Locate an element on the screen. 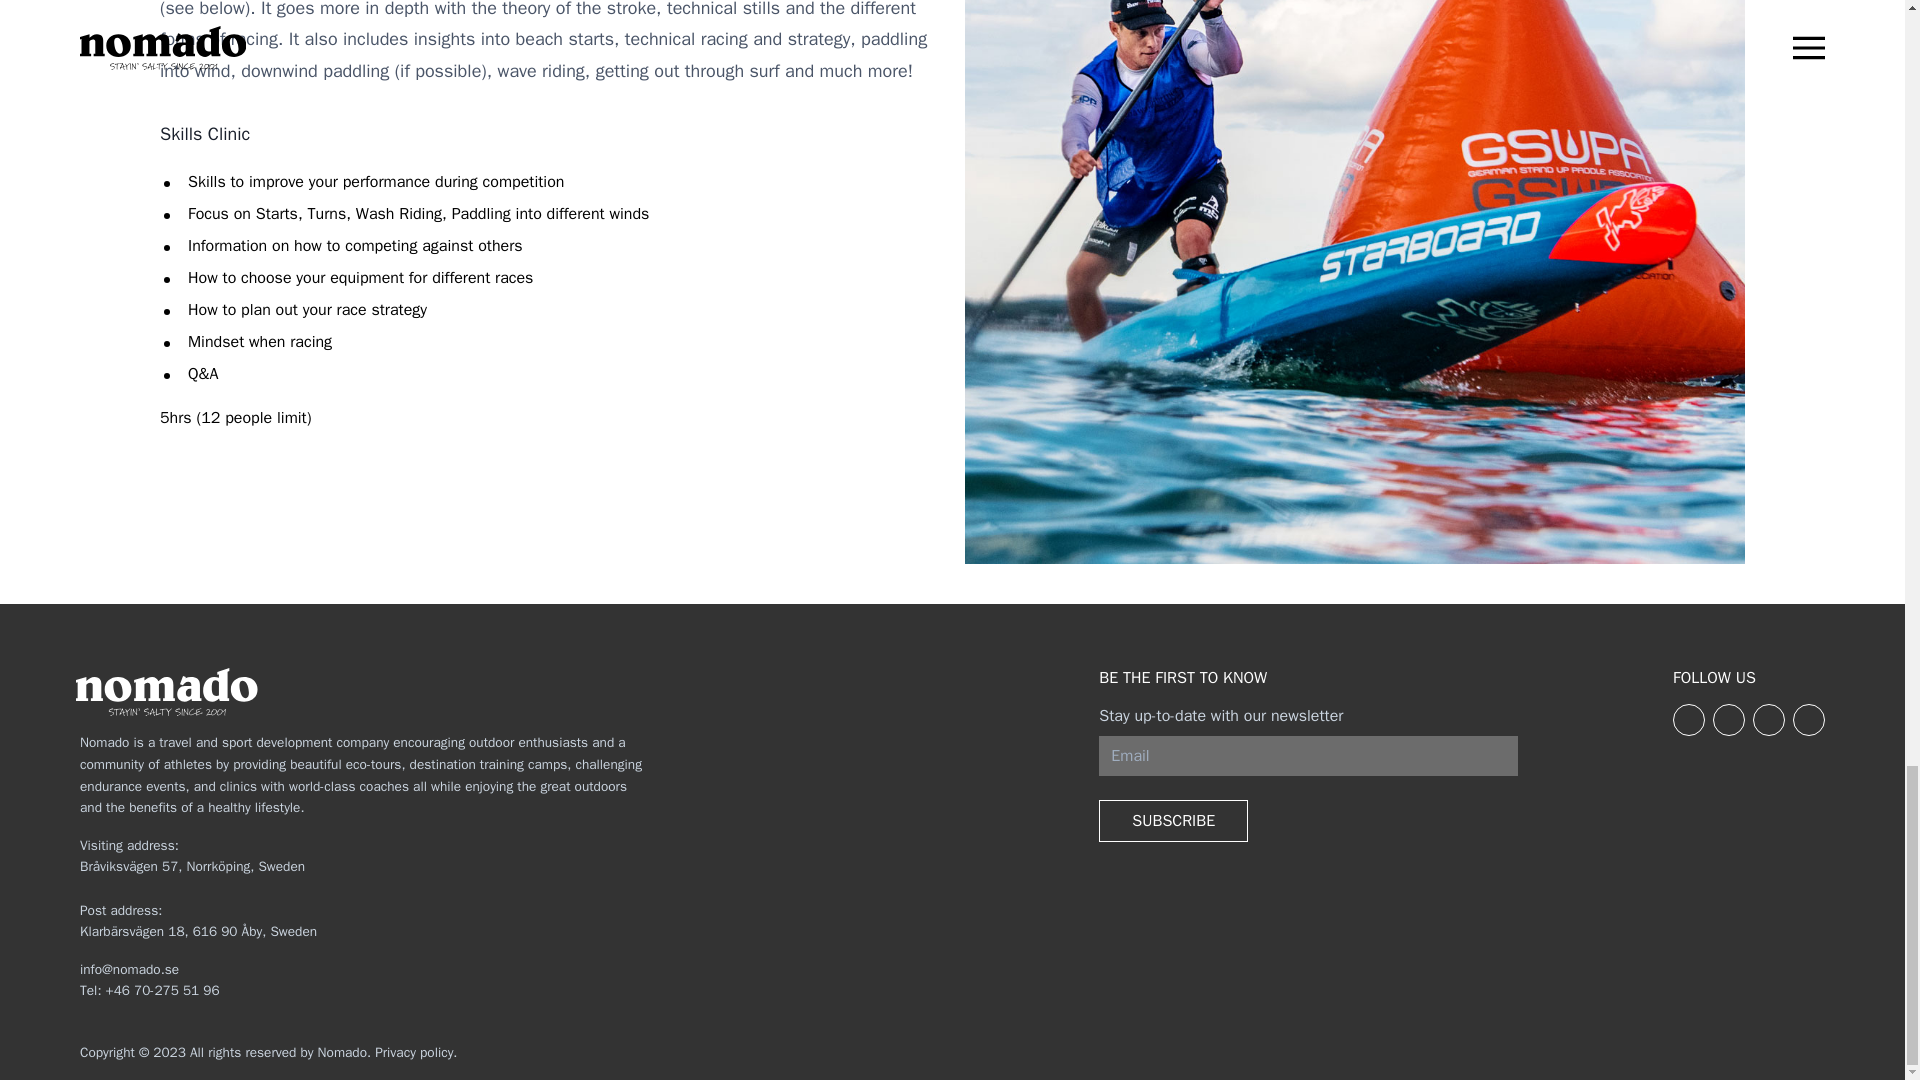 This screenshot has height=1080, width=1920. Subscribe is located at coordinates (1173, 821).